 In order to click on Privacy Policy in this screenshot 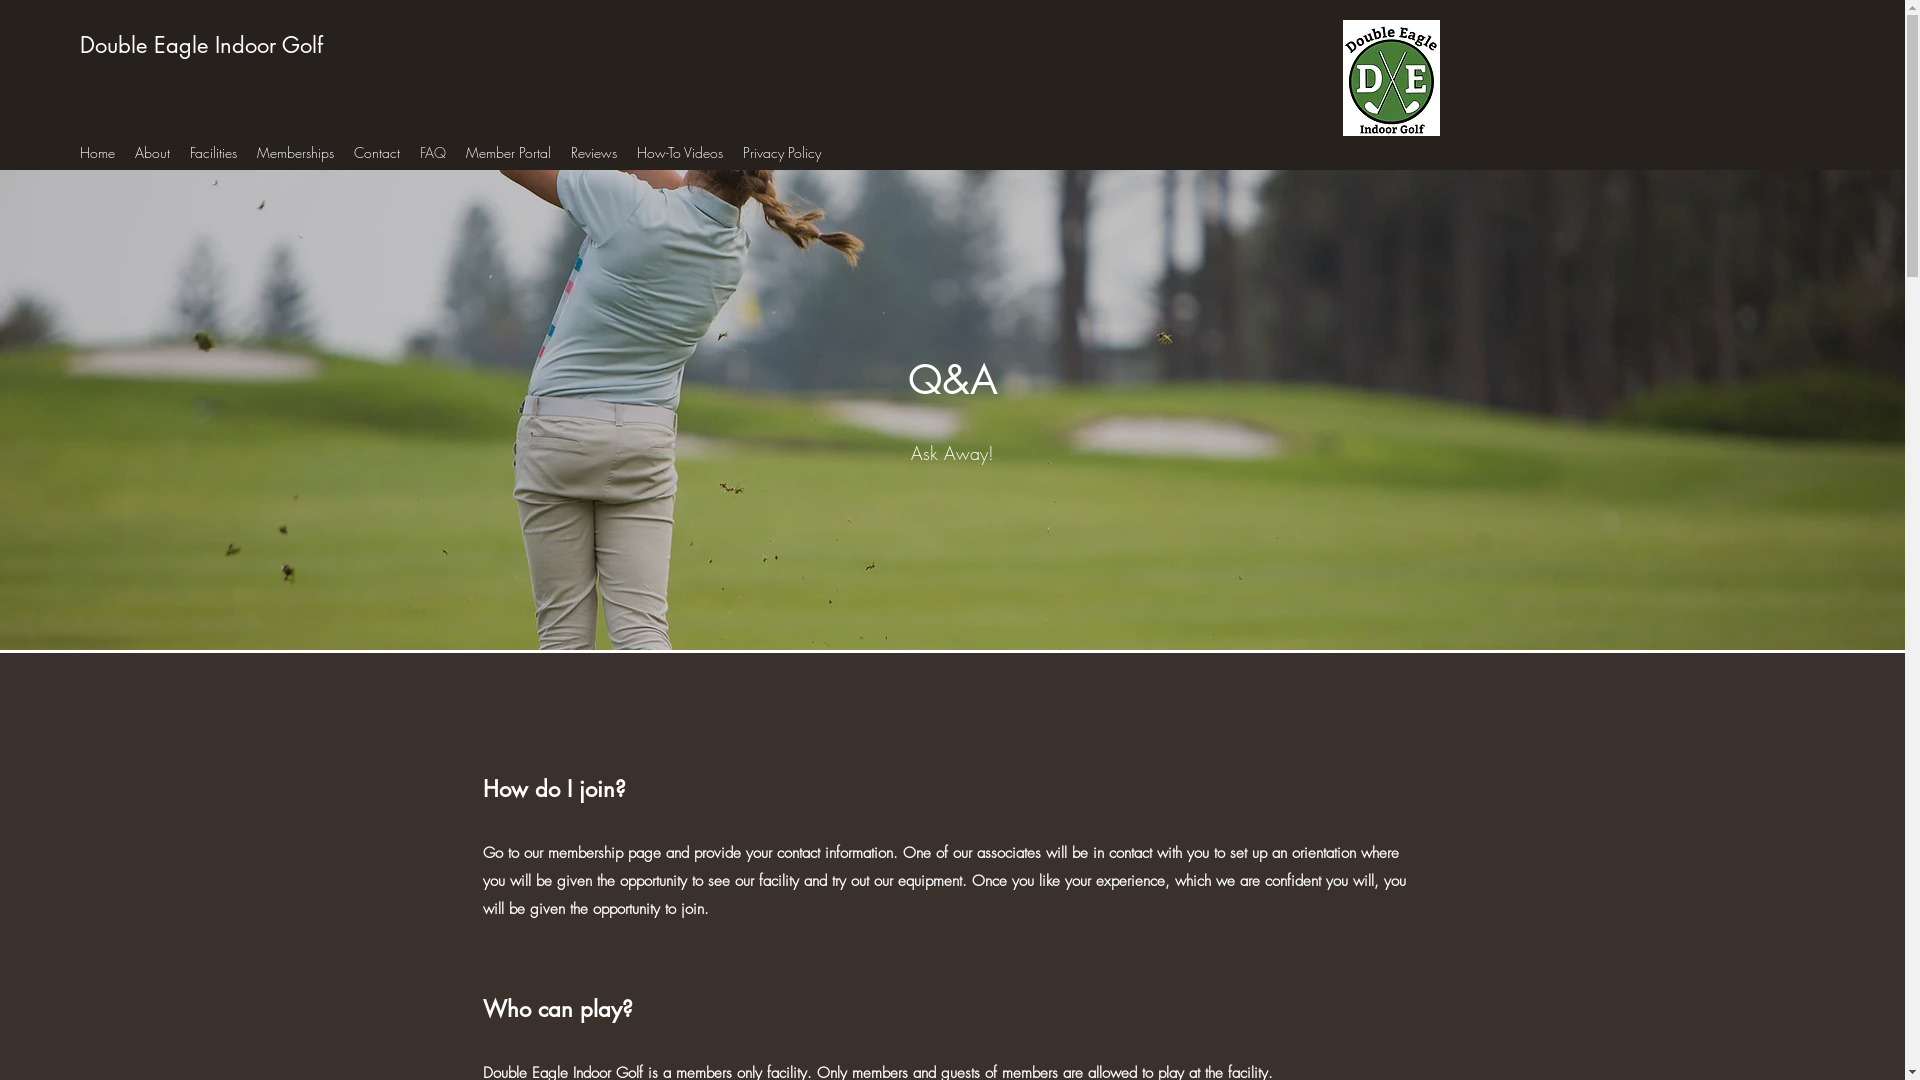, I will do `click(782, 152)`.